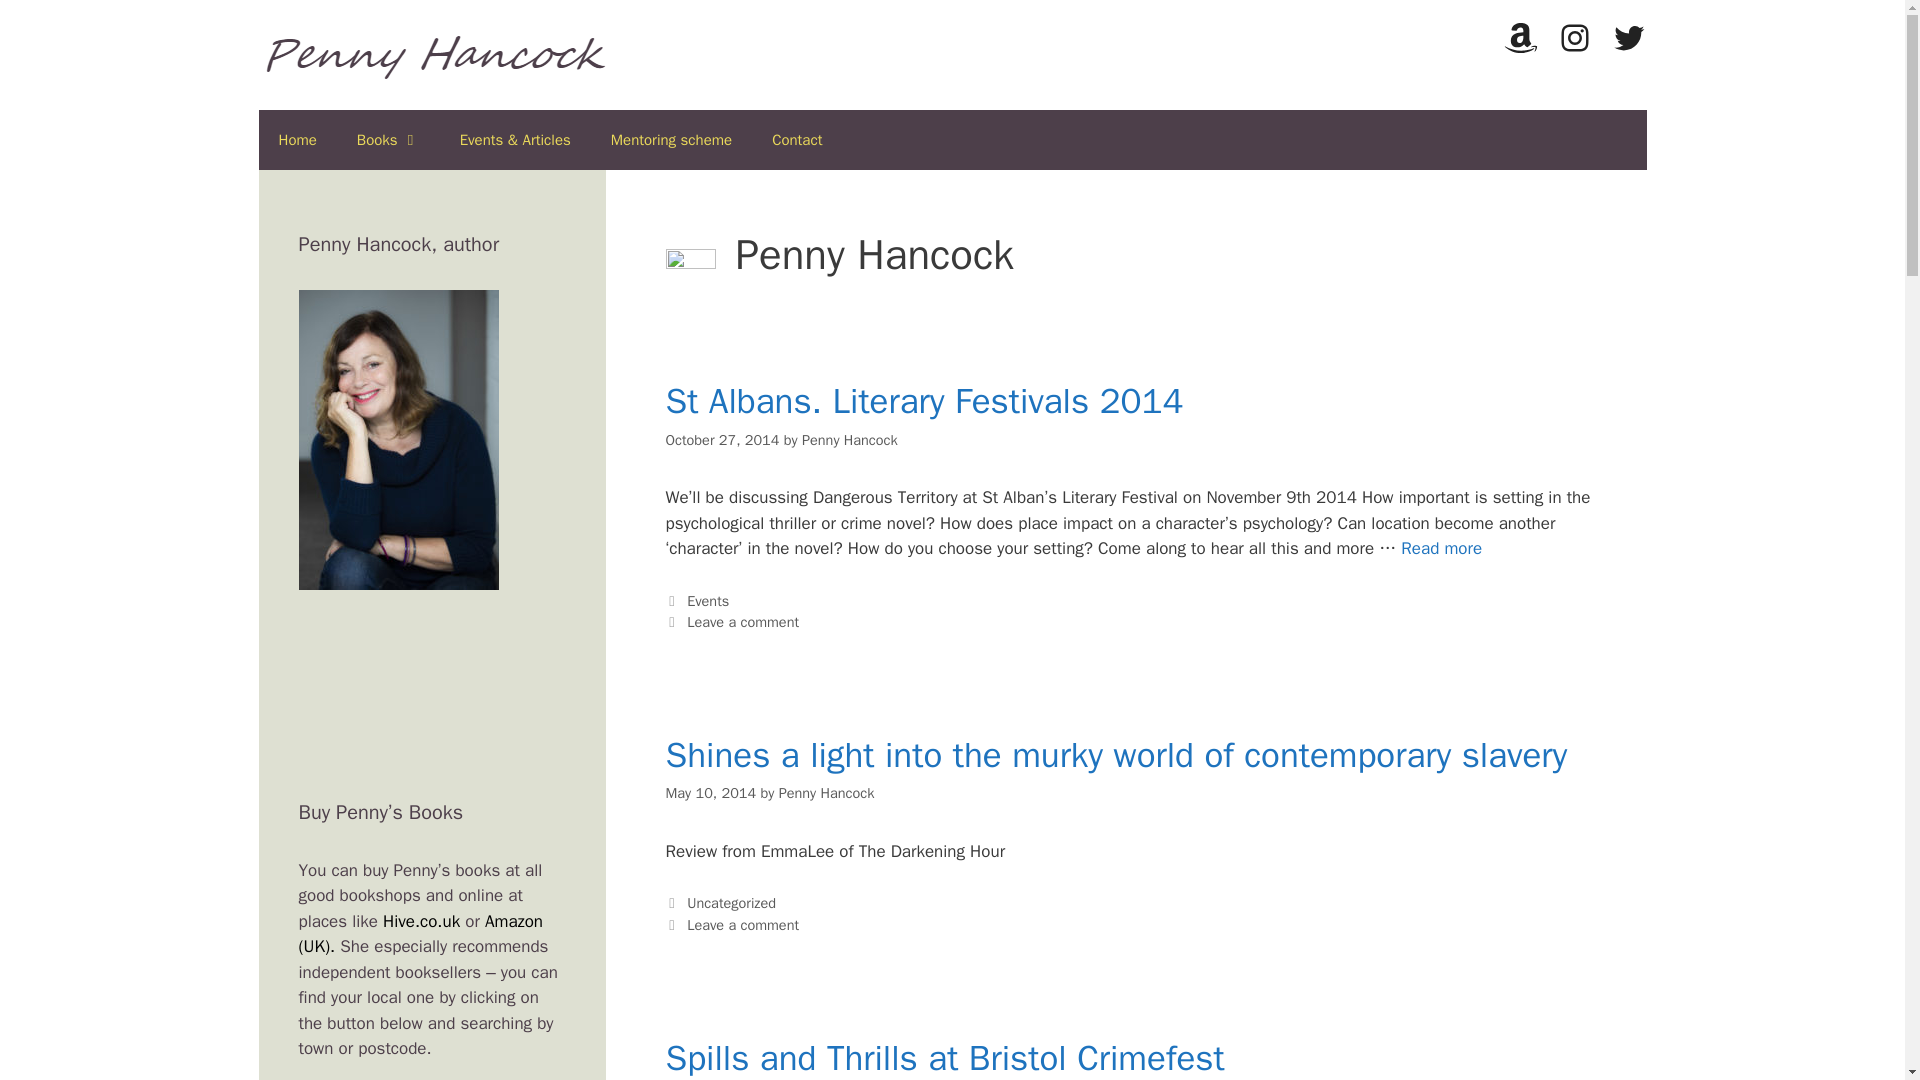 The height and width of the screenshot is (1080, 1920). I want to click on Books, so click(388, 140).